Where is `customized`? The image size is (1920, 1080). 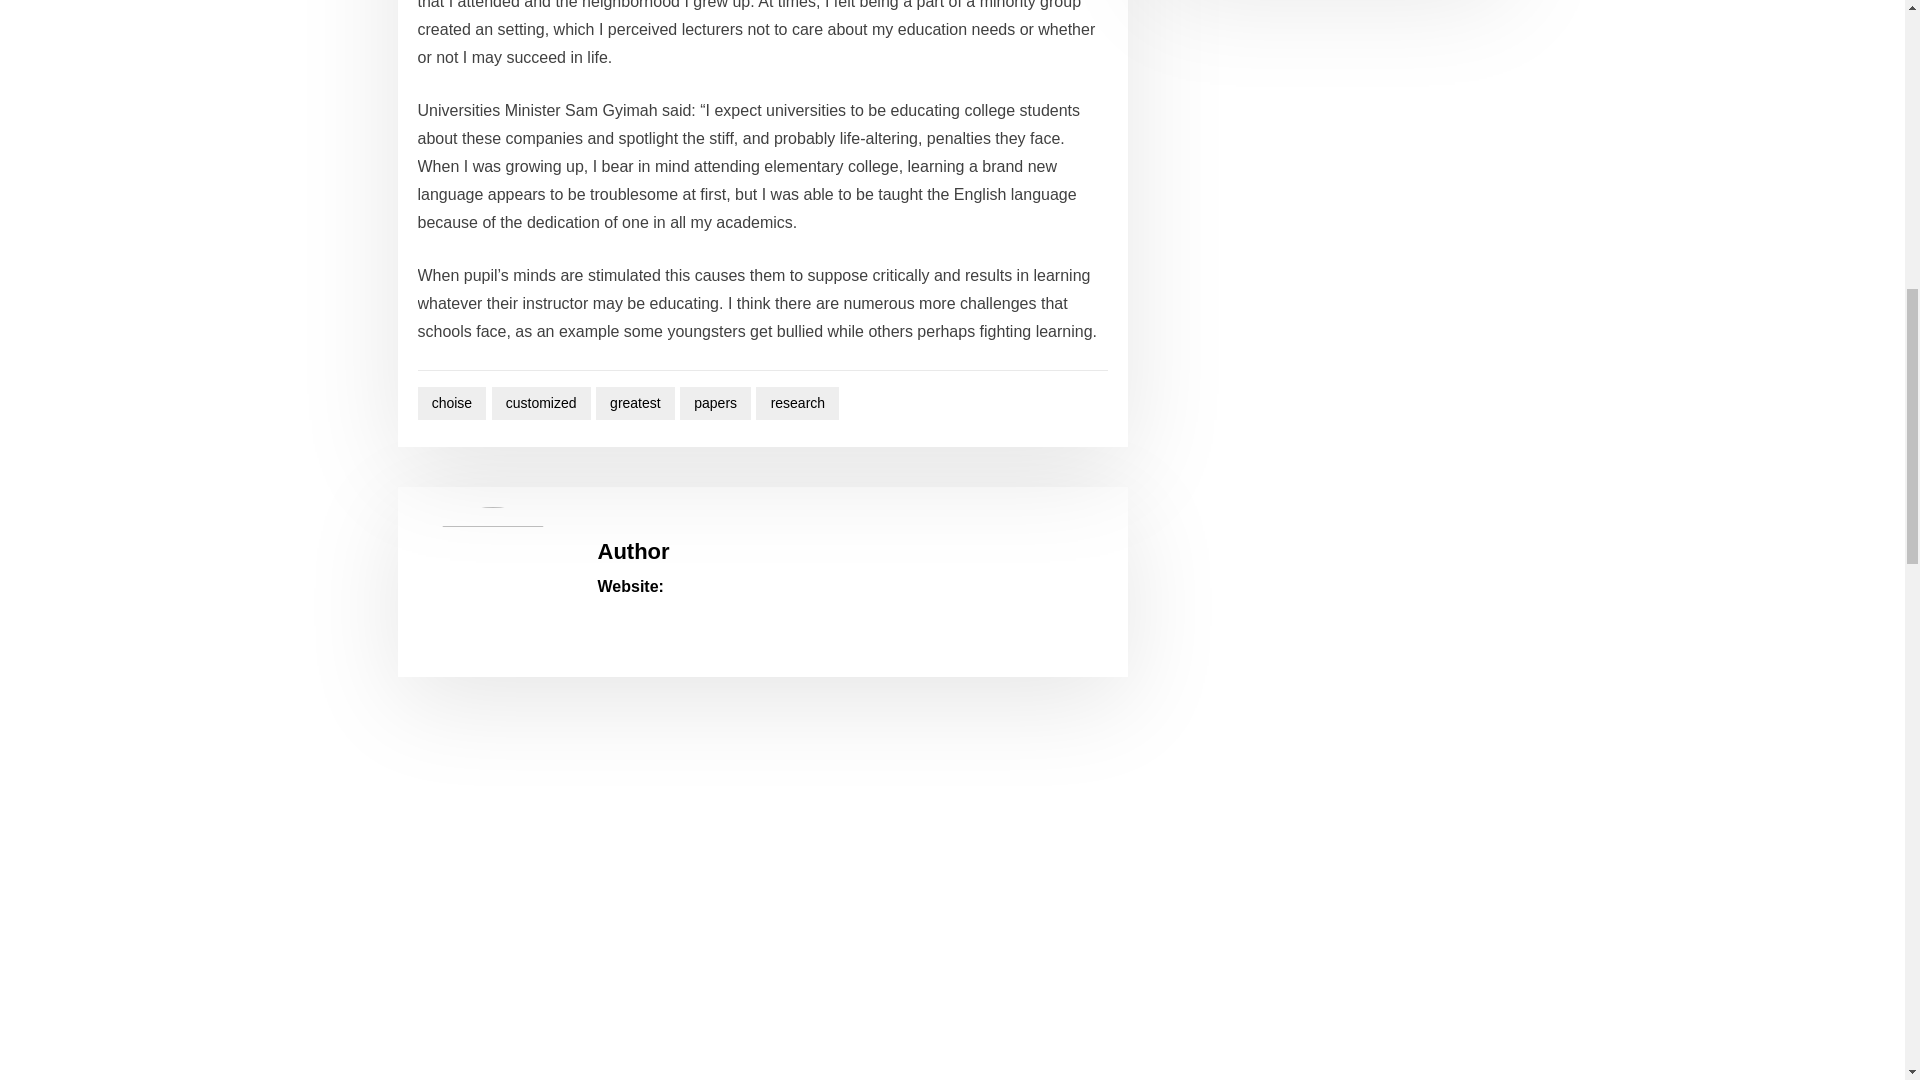
customized is located at coordinates (541, 403).